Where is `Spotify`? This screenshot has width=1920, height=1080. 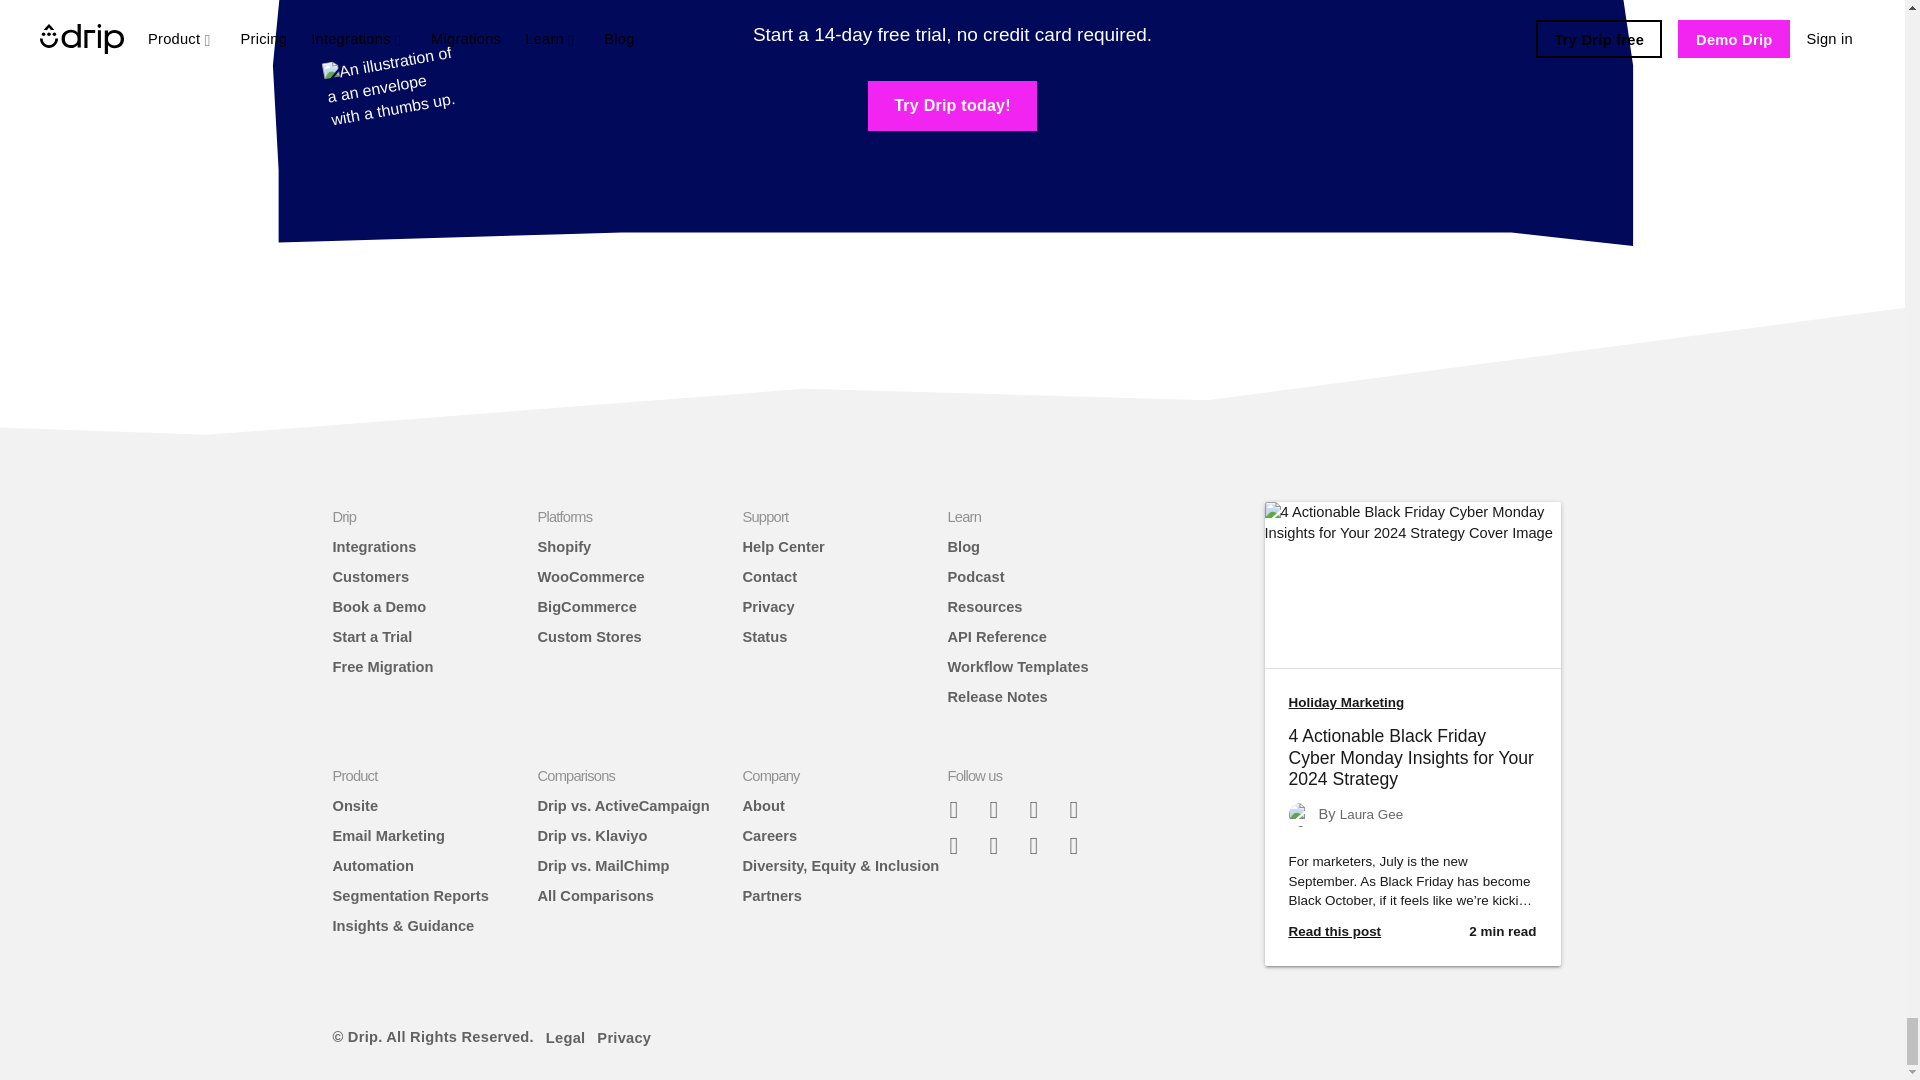
Spotify is located at coordinates (1001, 844).